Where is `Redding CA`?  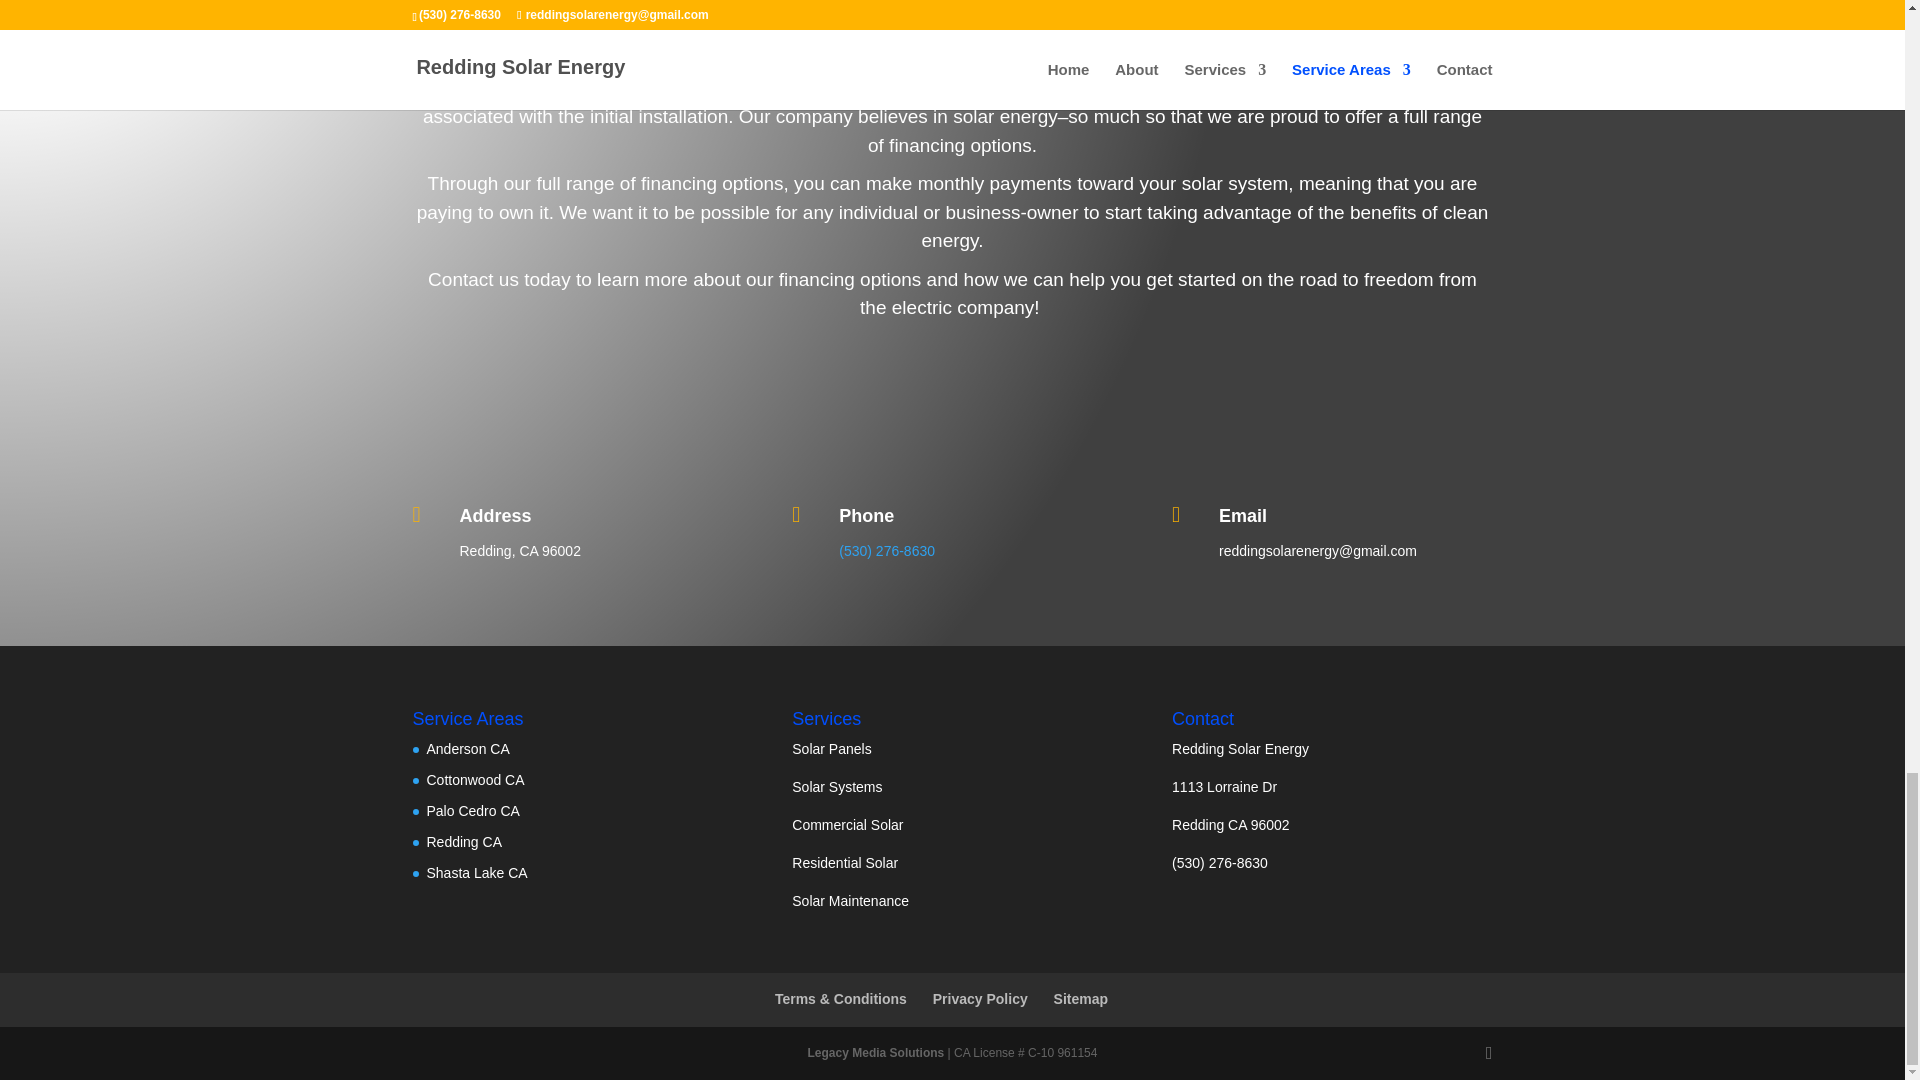 Redding CA is located at coordinates (464, 841).